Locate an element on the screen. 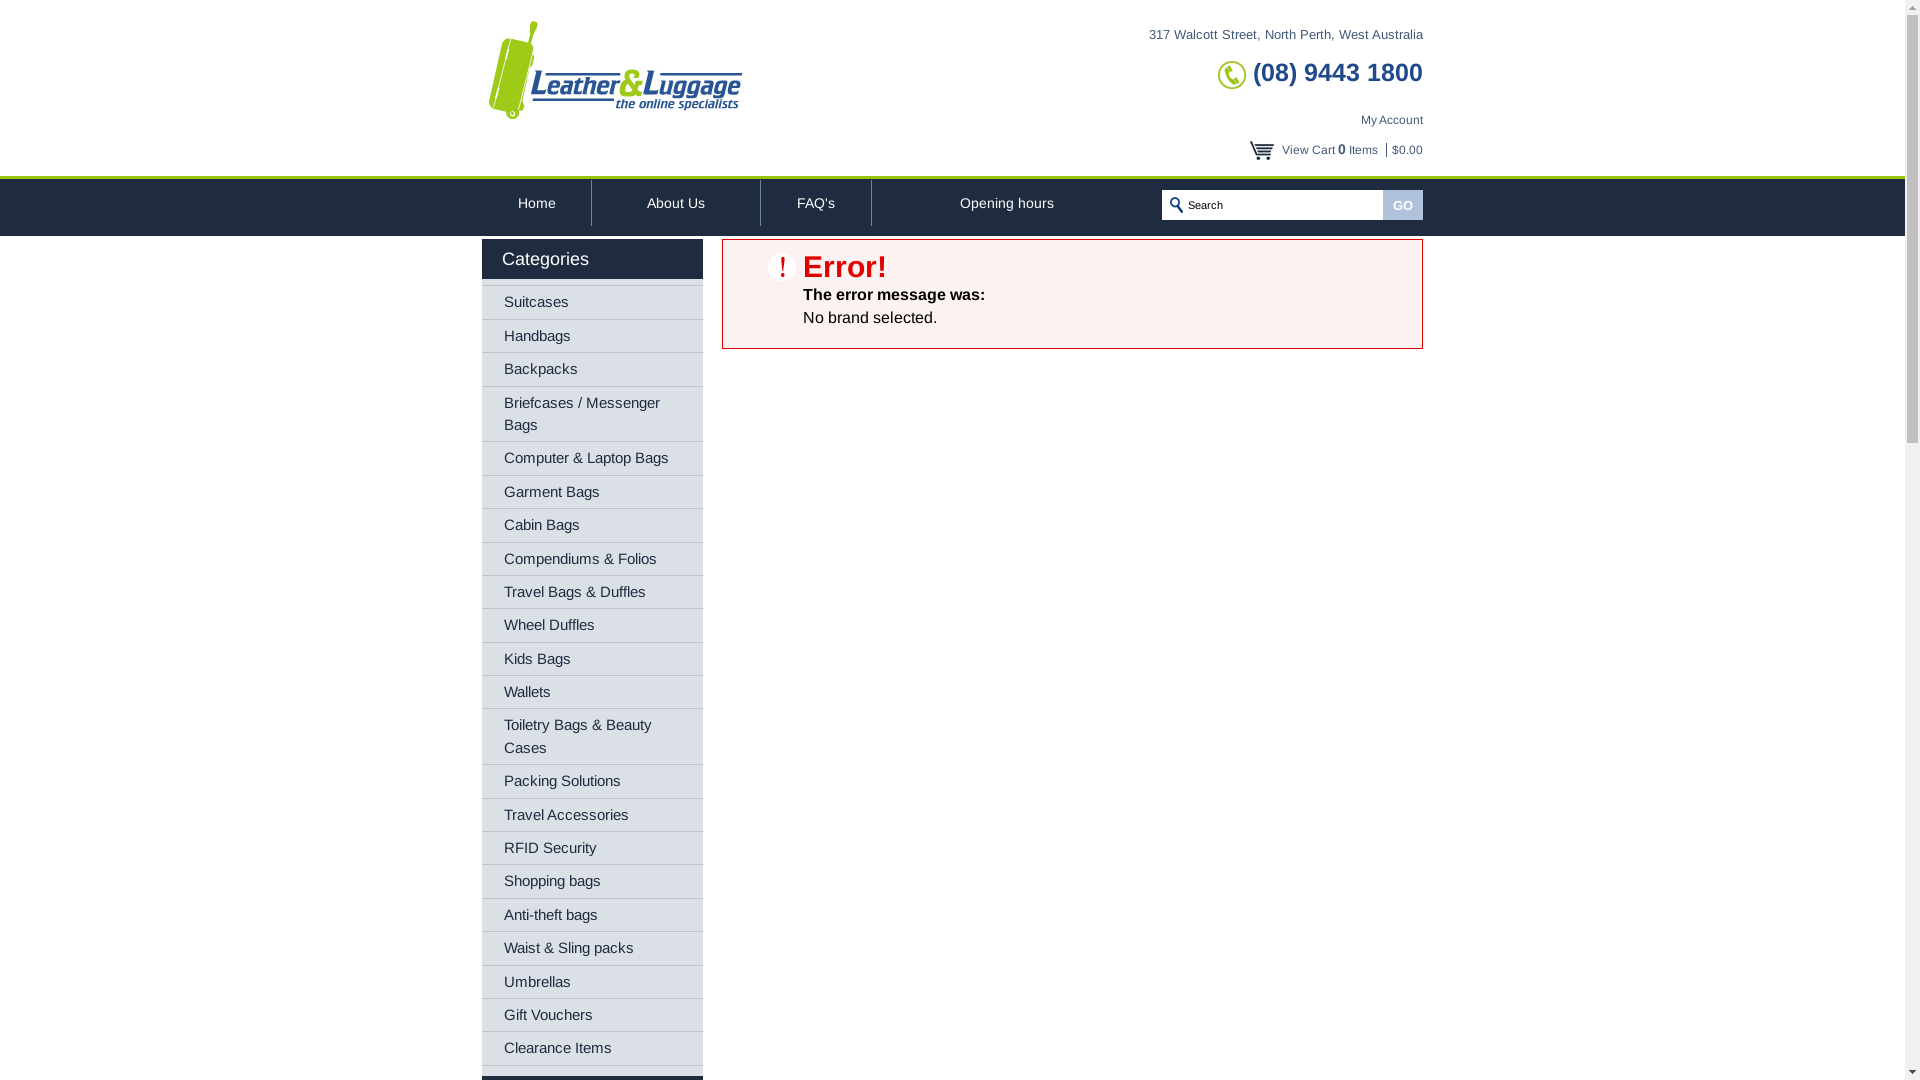  Opening hours is located at coordinates (1008, 203).